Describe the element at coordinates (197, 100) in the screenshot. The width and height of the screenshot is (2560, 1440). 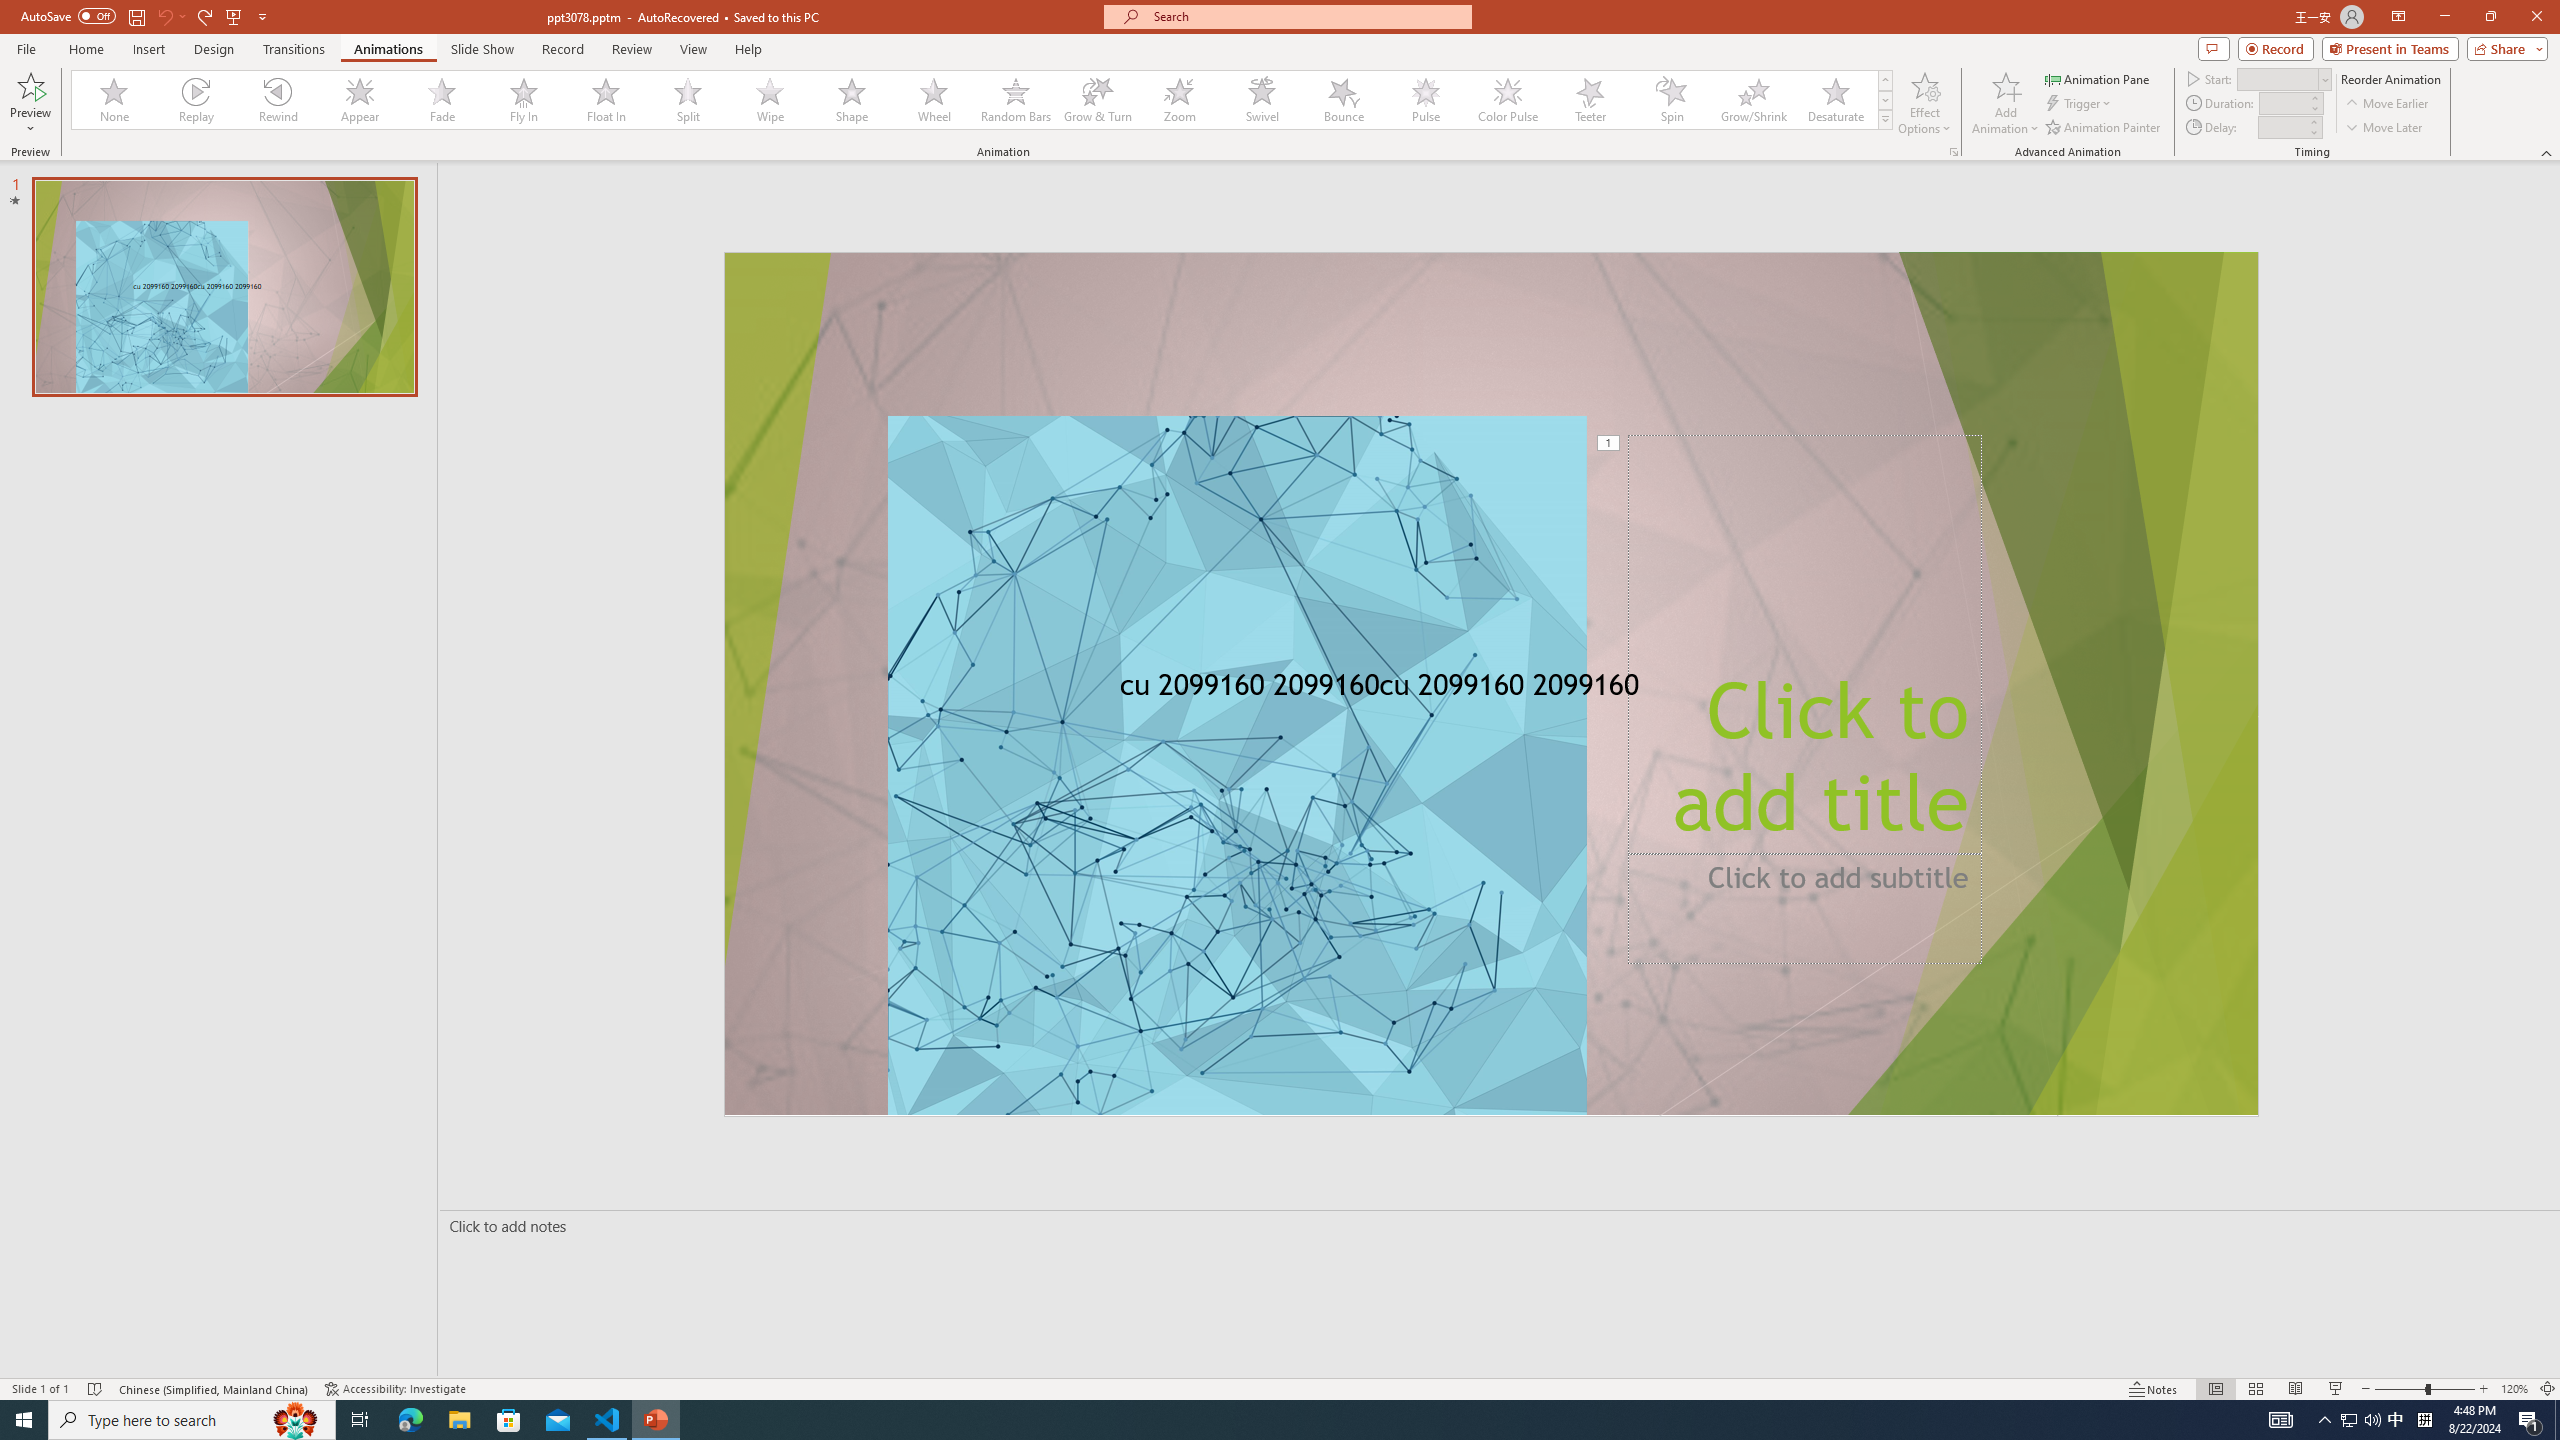
I see `Replay` at that location.